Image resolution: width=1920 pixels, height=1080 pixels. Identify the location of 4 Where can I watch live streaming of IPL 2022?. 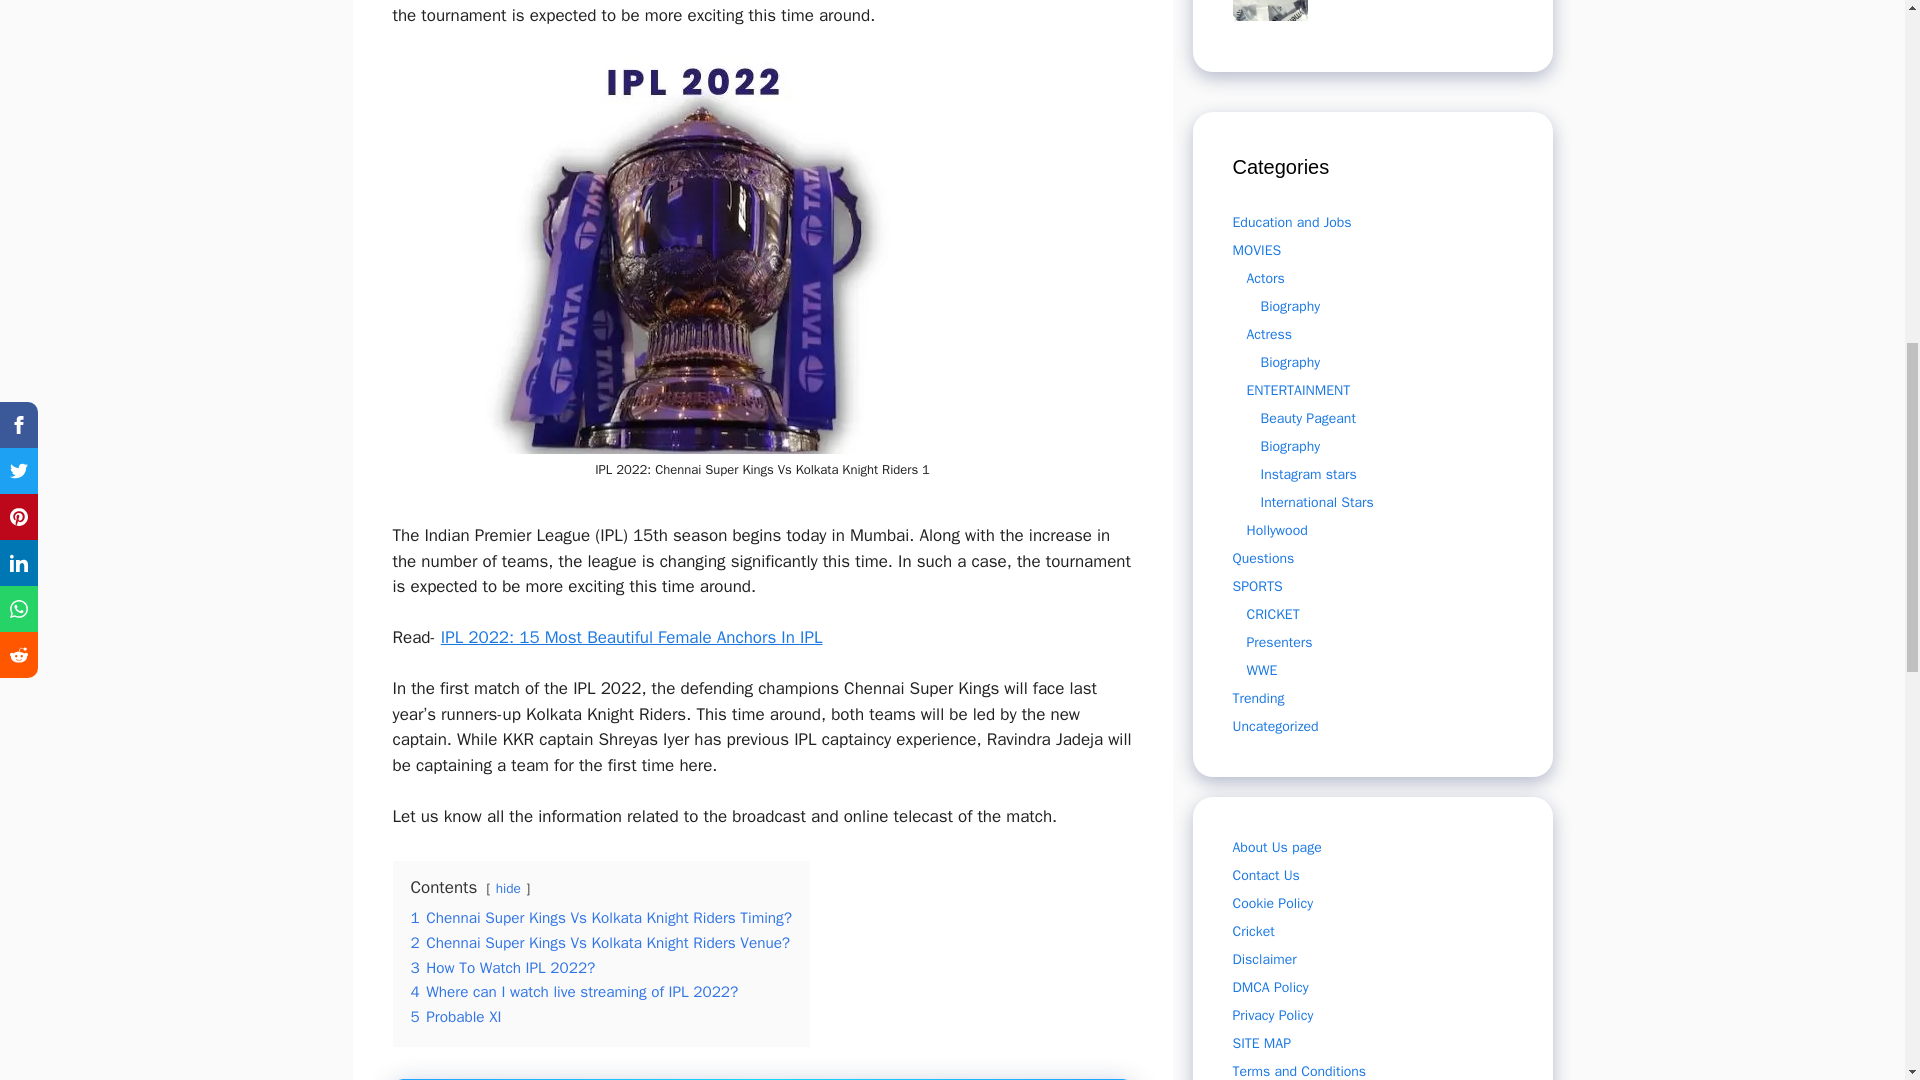
(574, 992).